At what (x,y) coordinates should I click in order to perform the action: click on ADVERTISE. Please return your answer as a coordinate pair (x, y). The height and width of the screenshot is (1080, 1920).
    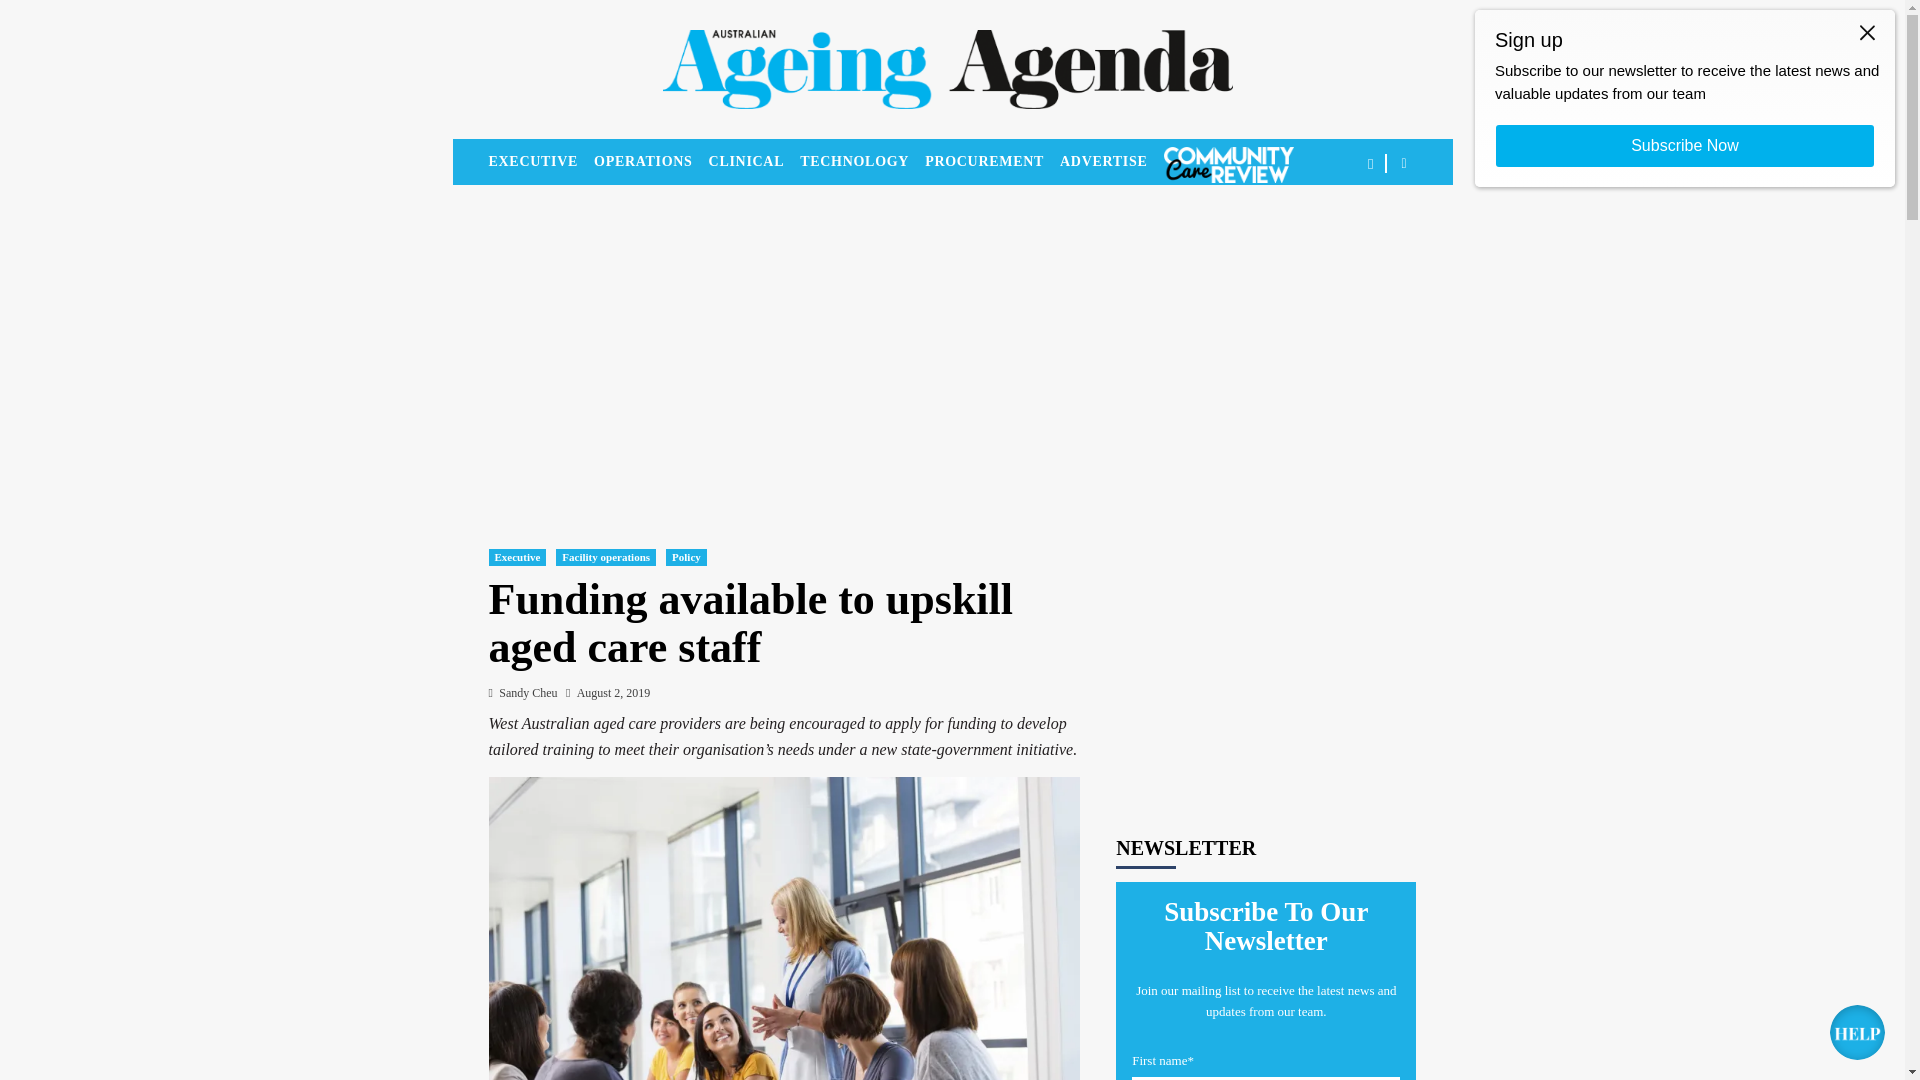
    Looking at the image, I should click on (1111, 162).